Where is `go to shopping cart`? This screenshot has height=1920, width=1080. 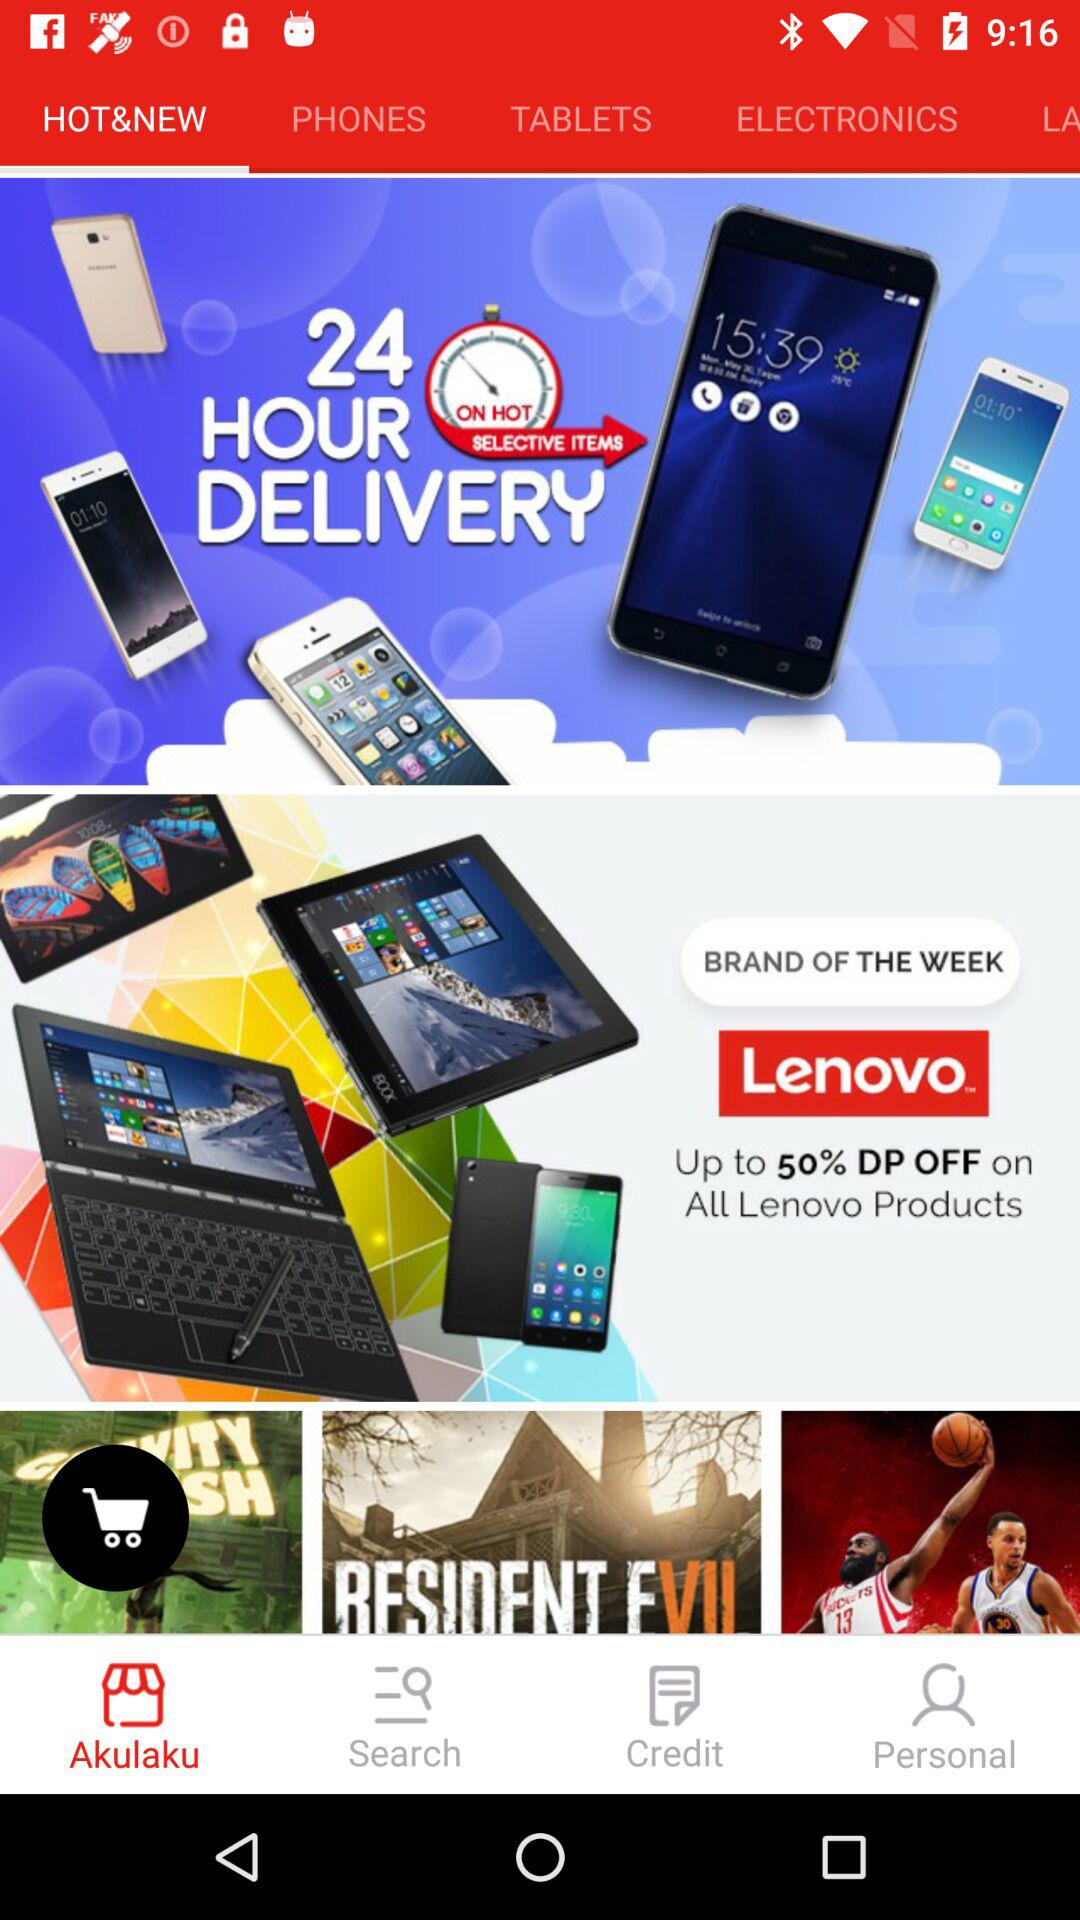
go to shopping cart is located at coordinates (116, 1518).